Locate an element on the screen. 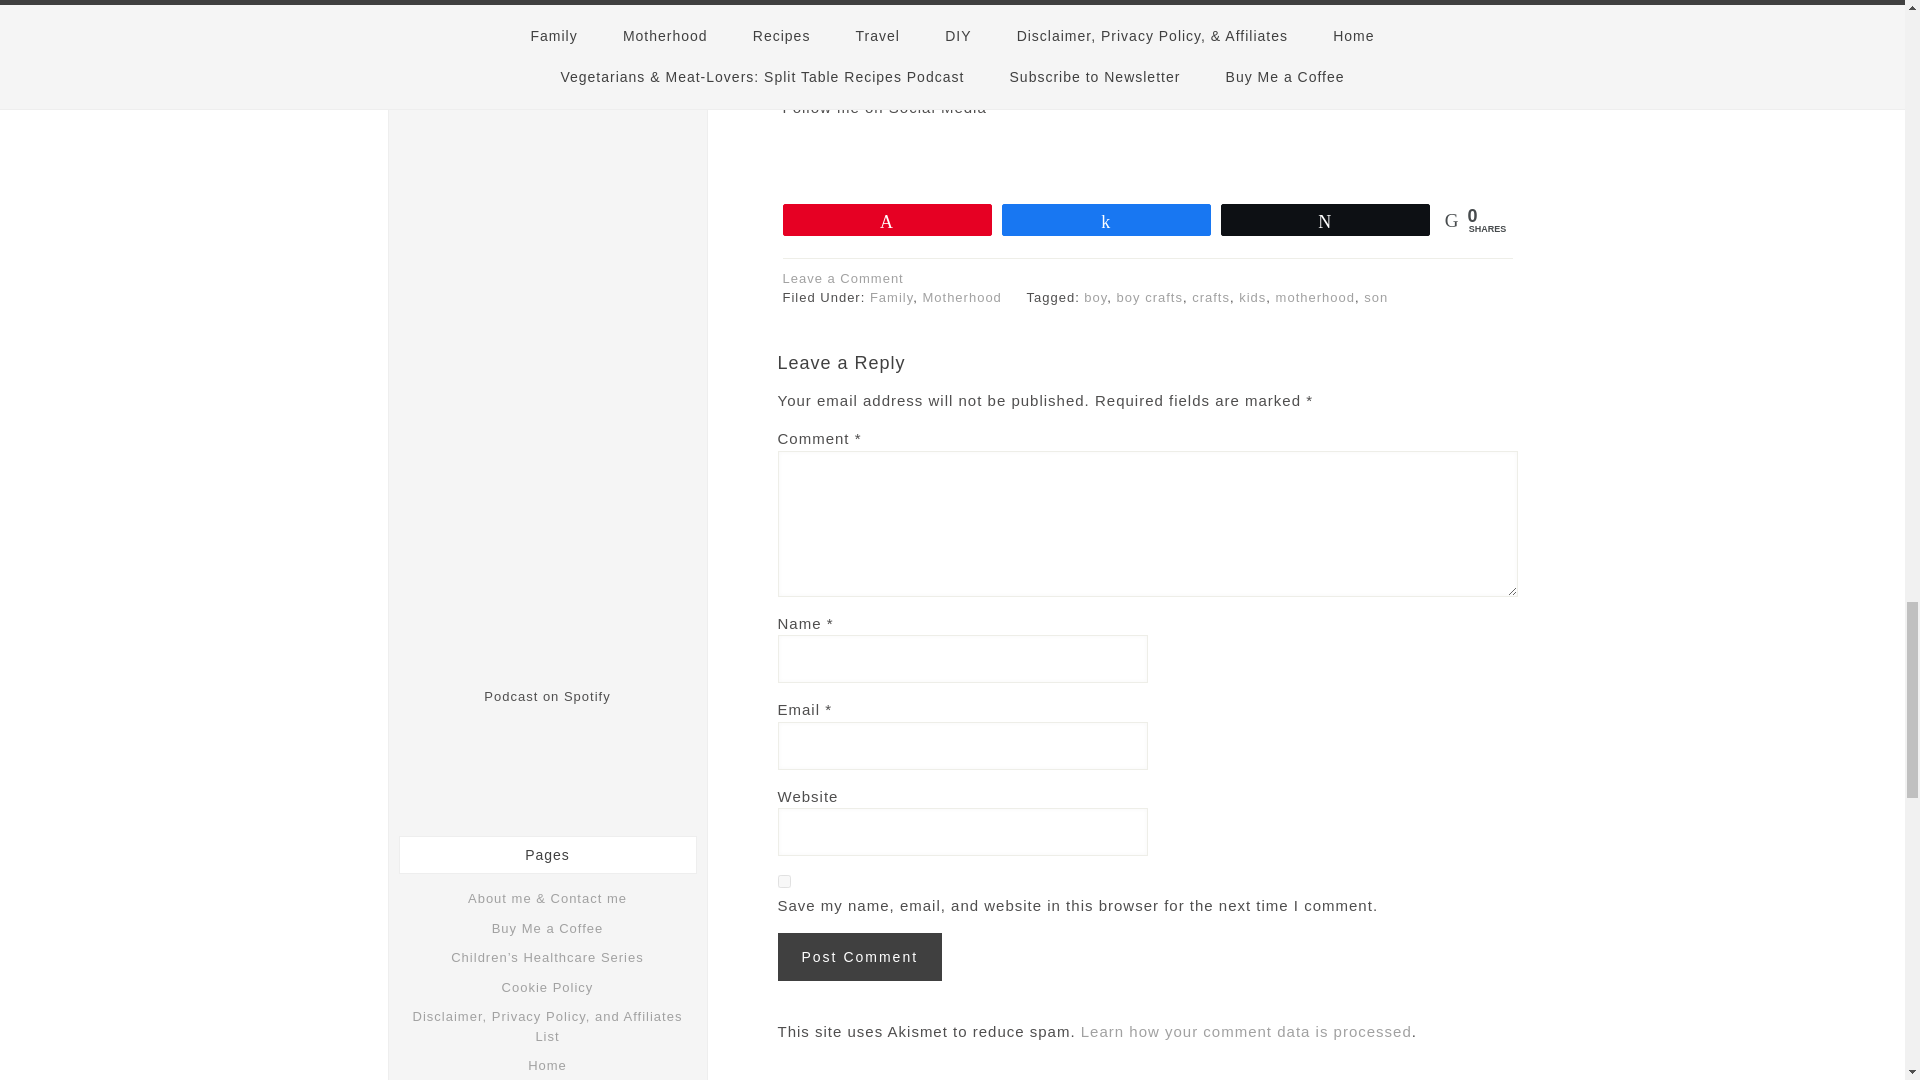 The height and width of the screenshot is (1080, 1920). crafts is located at coordinates (1211, 297).